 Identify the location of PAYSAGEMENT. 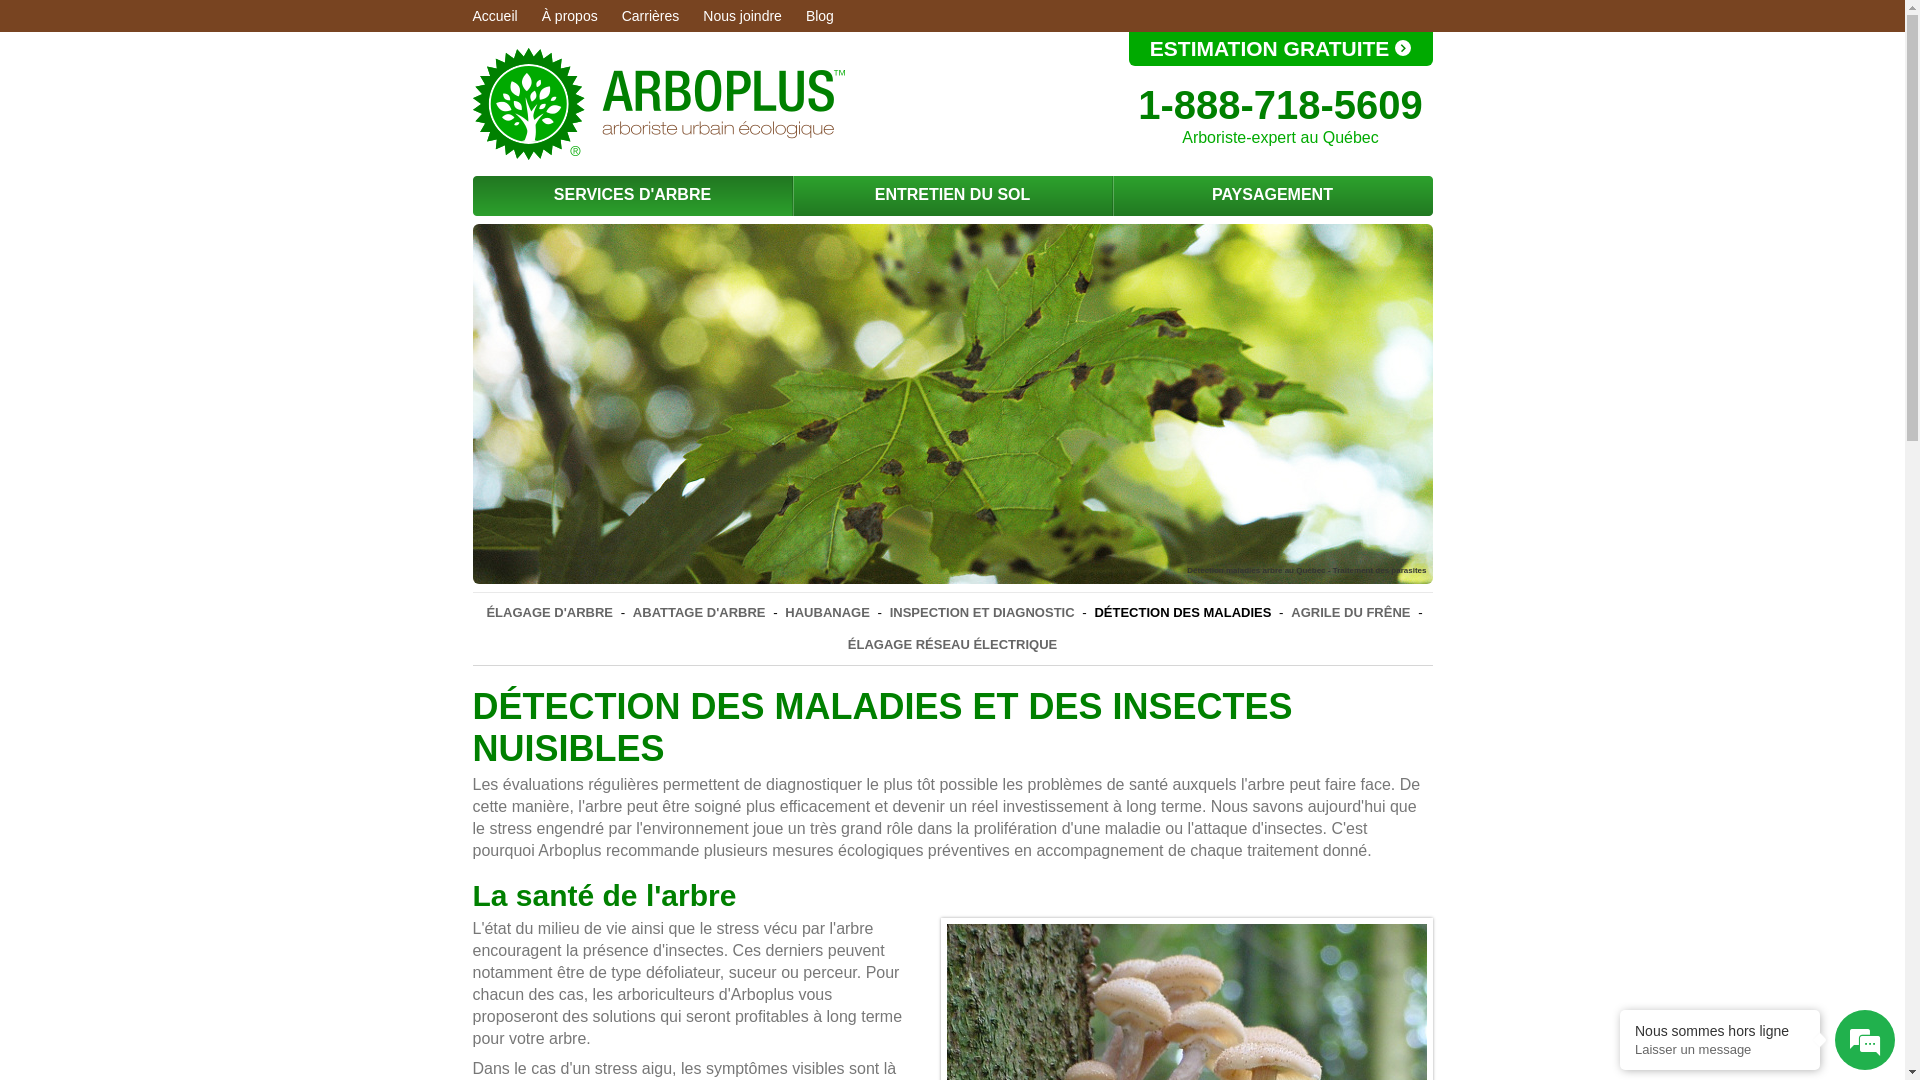
(1272, 196).